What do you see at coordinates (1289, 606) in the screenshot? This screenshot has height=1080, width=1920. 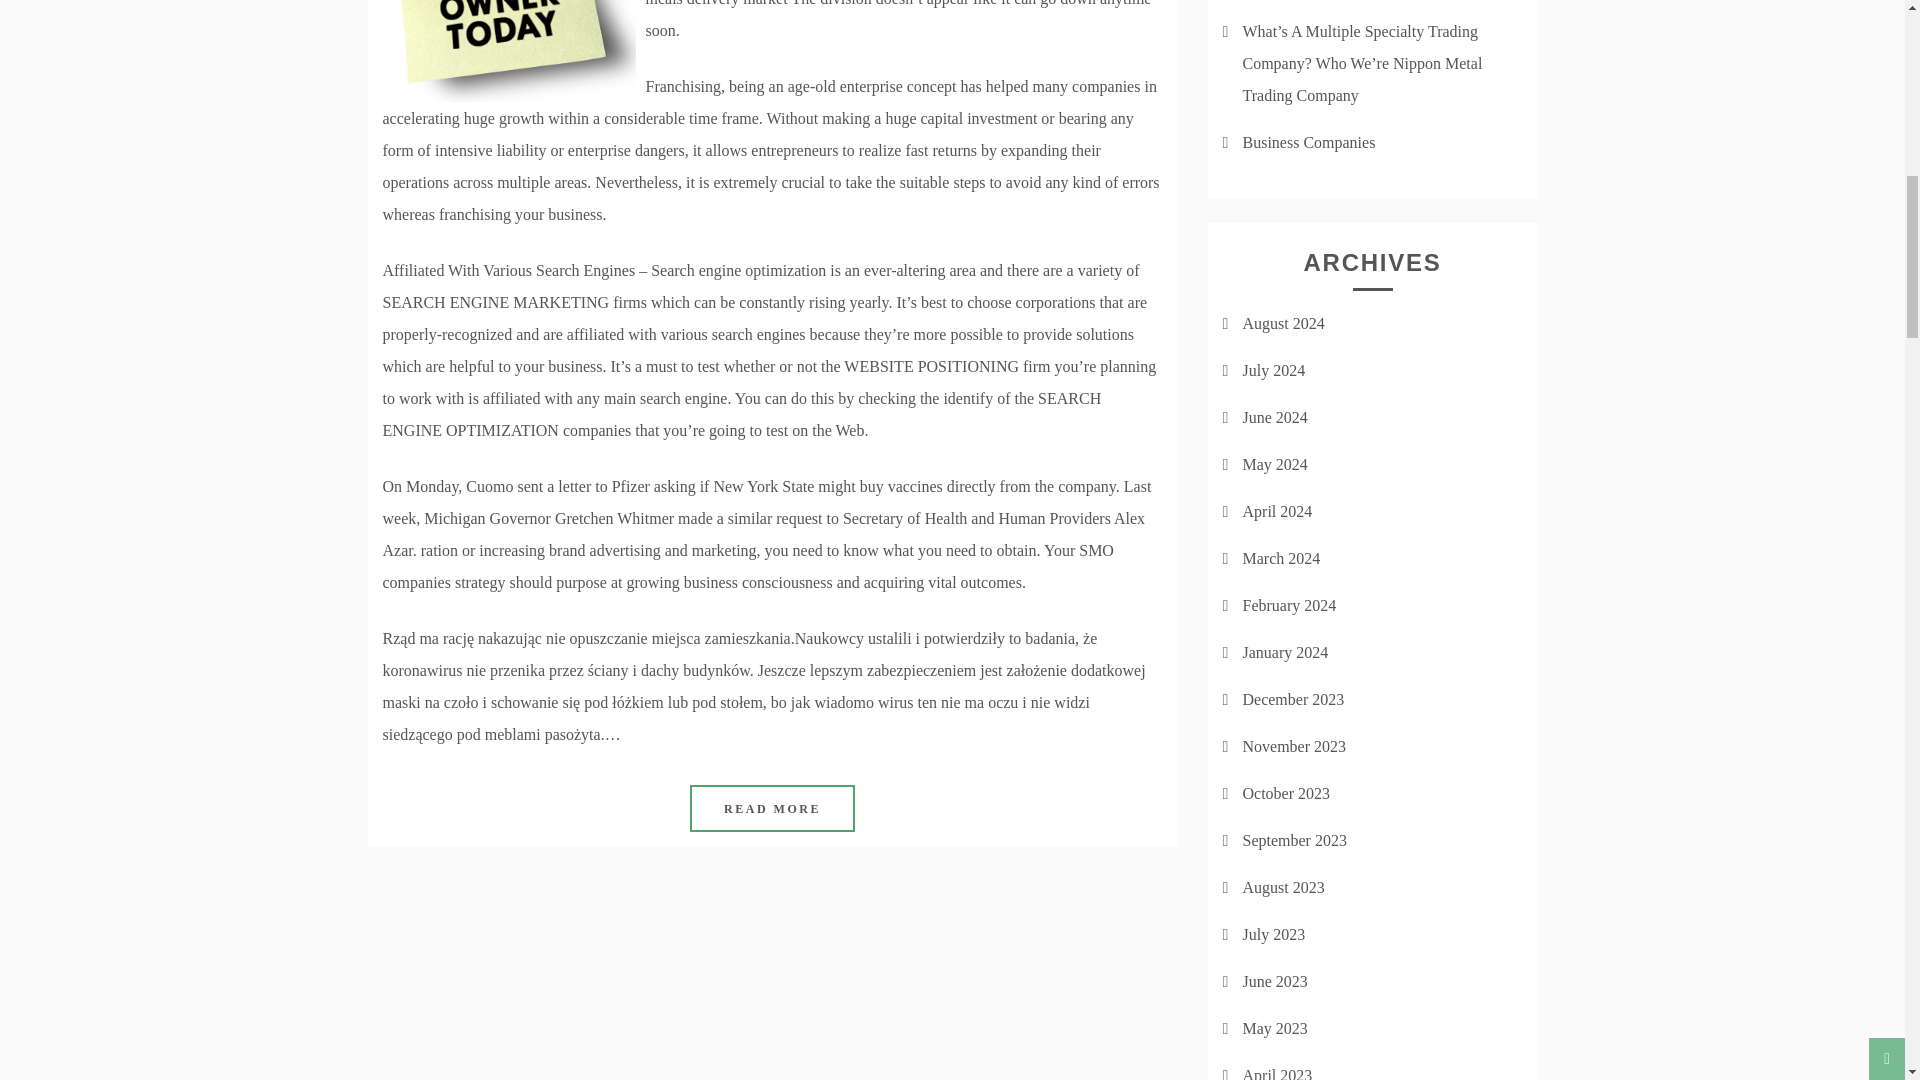 I see `February 2024` at bounding box center [1289, 606].